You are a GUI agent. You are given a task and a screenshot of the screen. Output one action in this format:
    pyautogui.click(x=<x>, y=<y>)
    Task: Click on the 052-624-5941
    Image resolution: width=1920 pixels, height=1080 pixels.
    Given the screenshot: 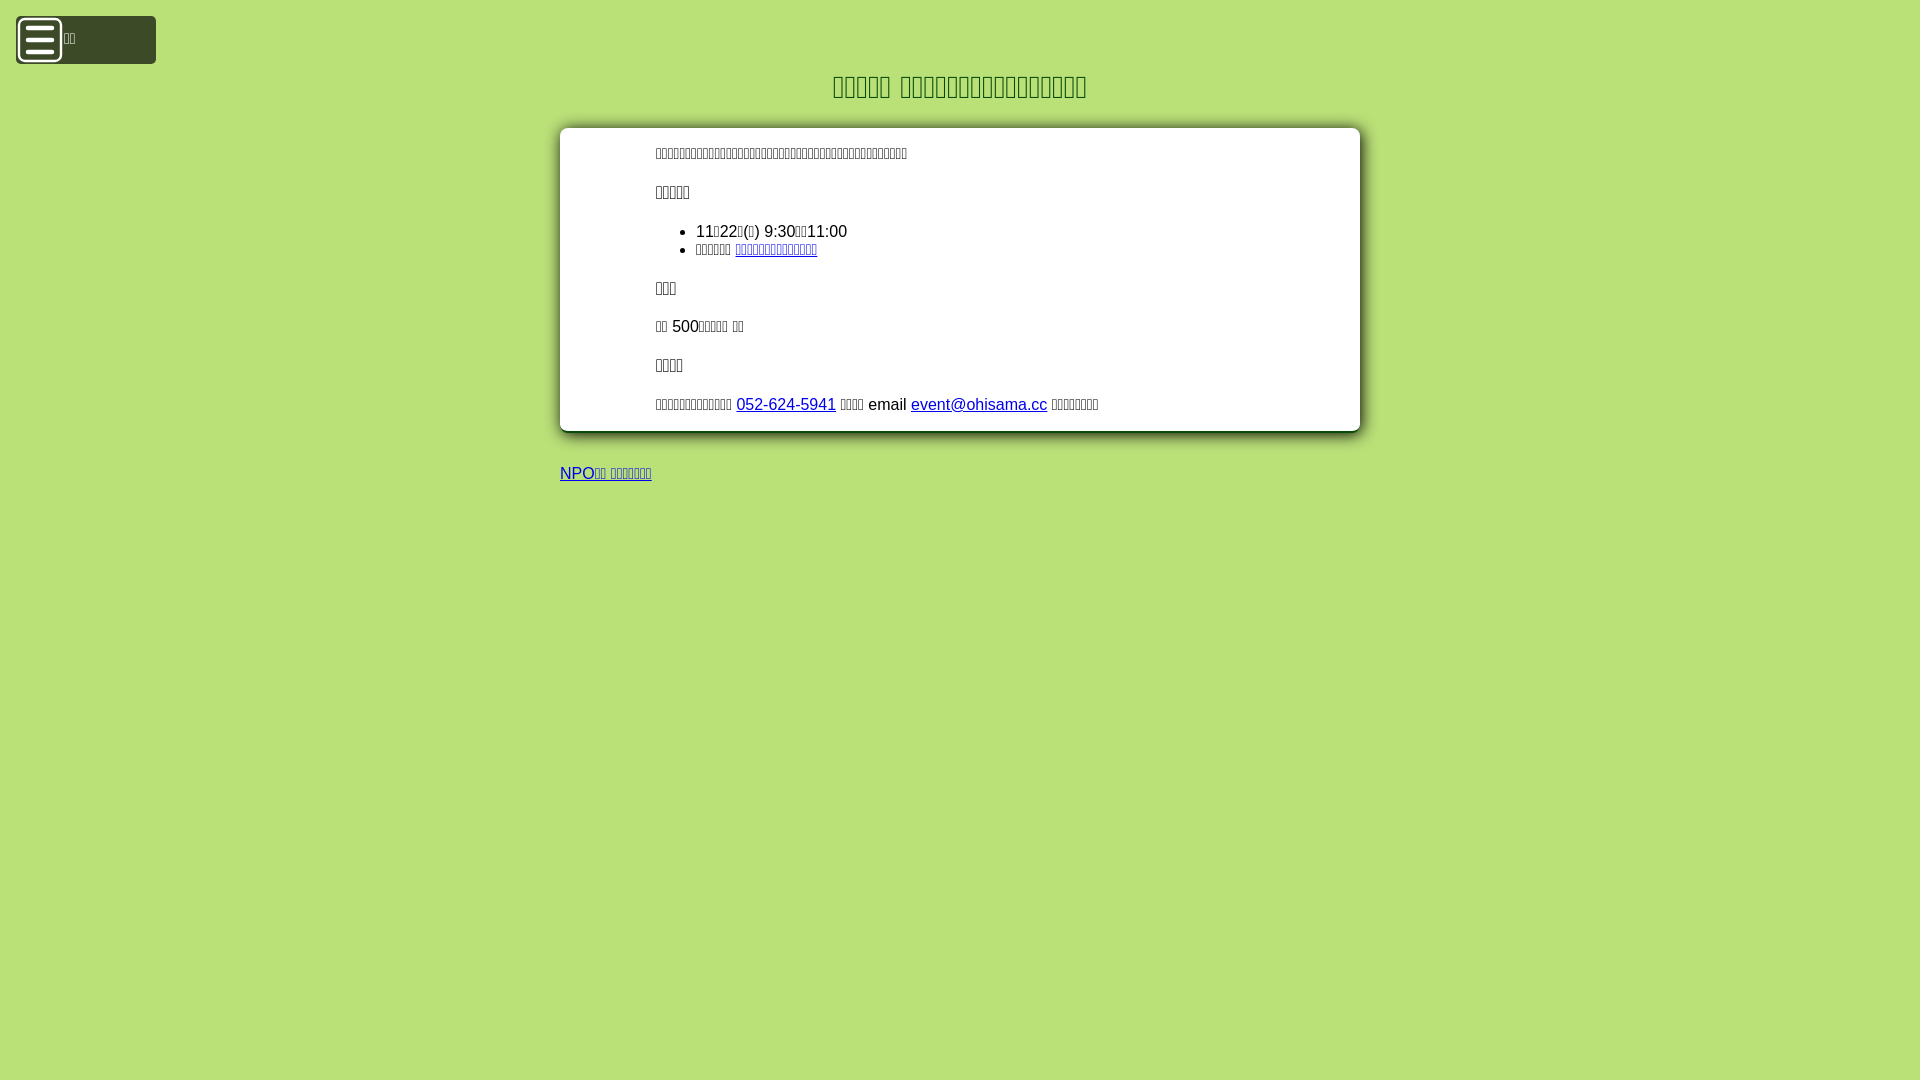 What is the action you would take?
    pyautogui.click(x=786, y=404)
    